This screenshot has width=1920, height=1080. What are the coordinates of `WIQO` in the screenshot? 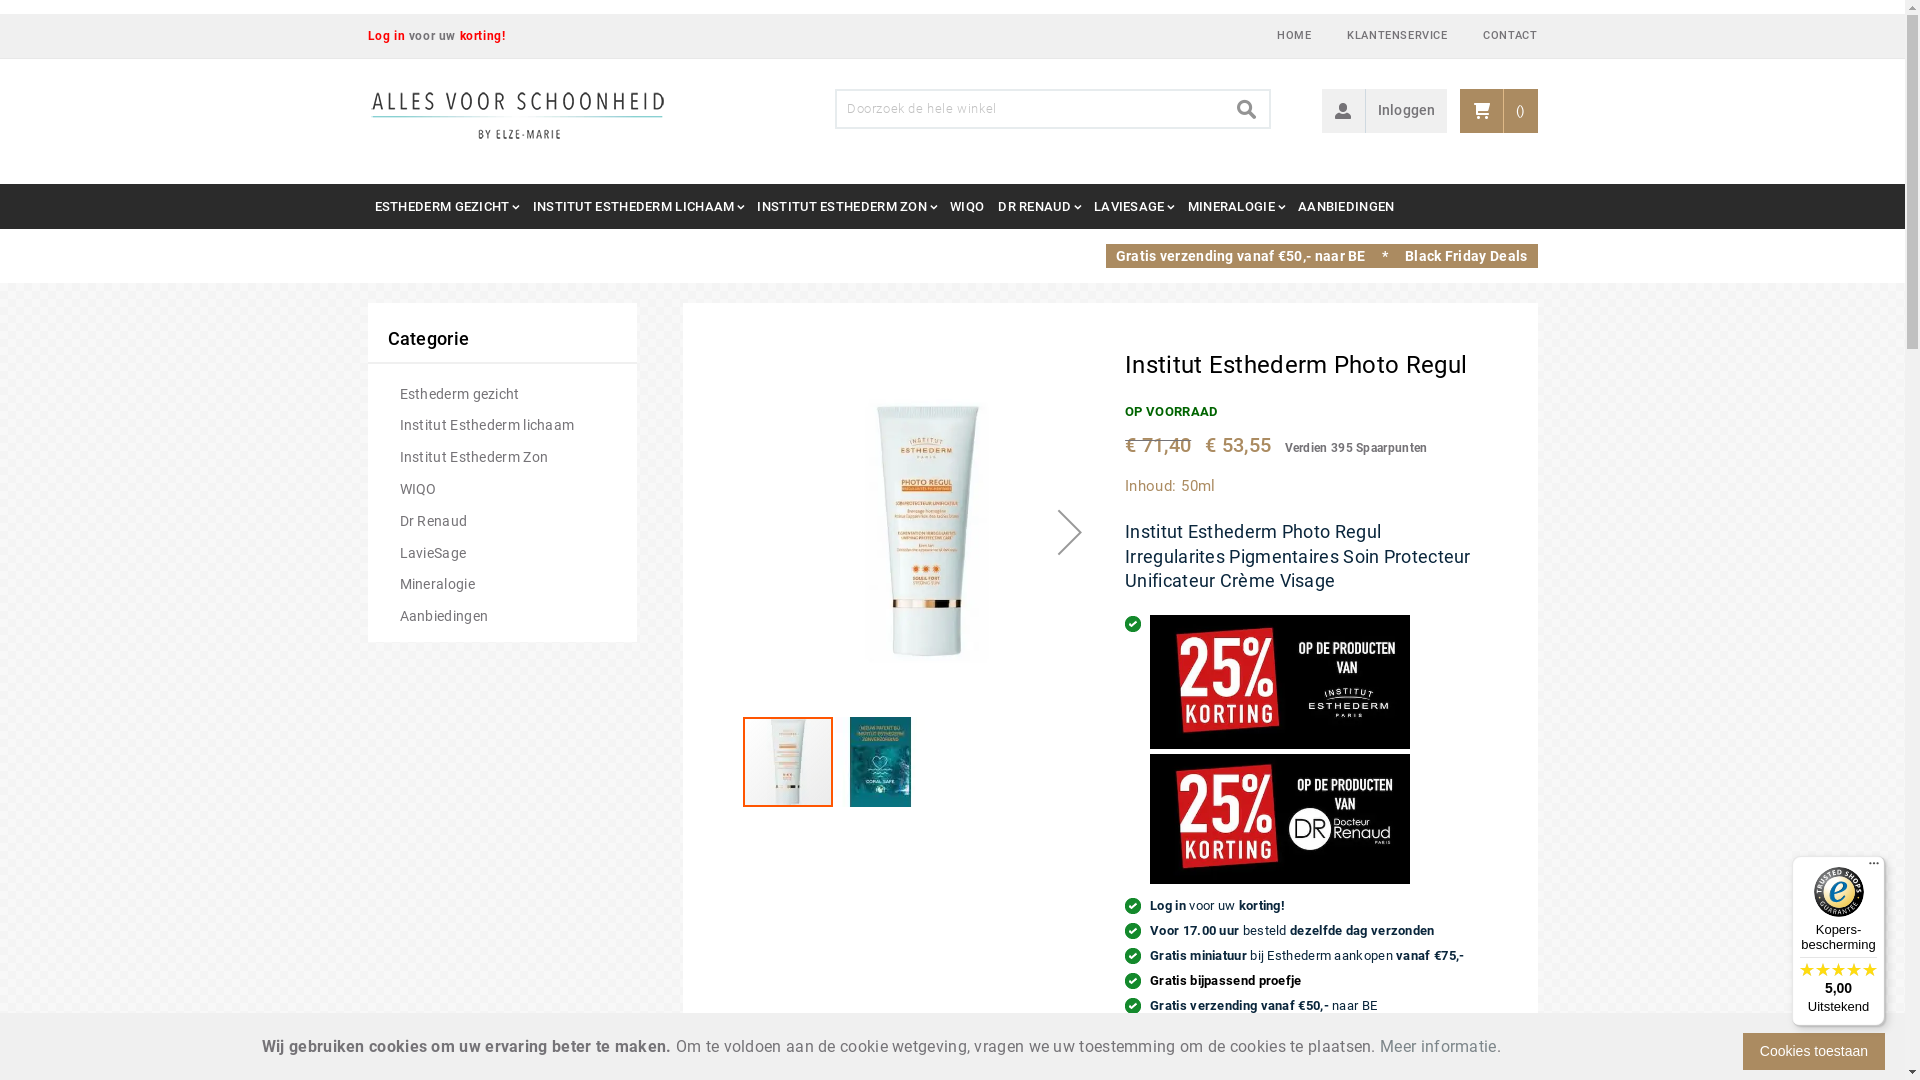 It's located at (967, 206).